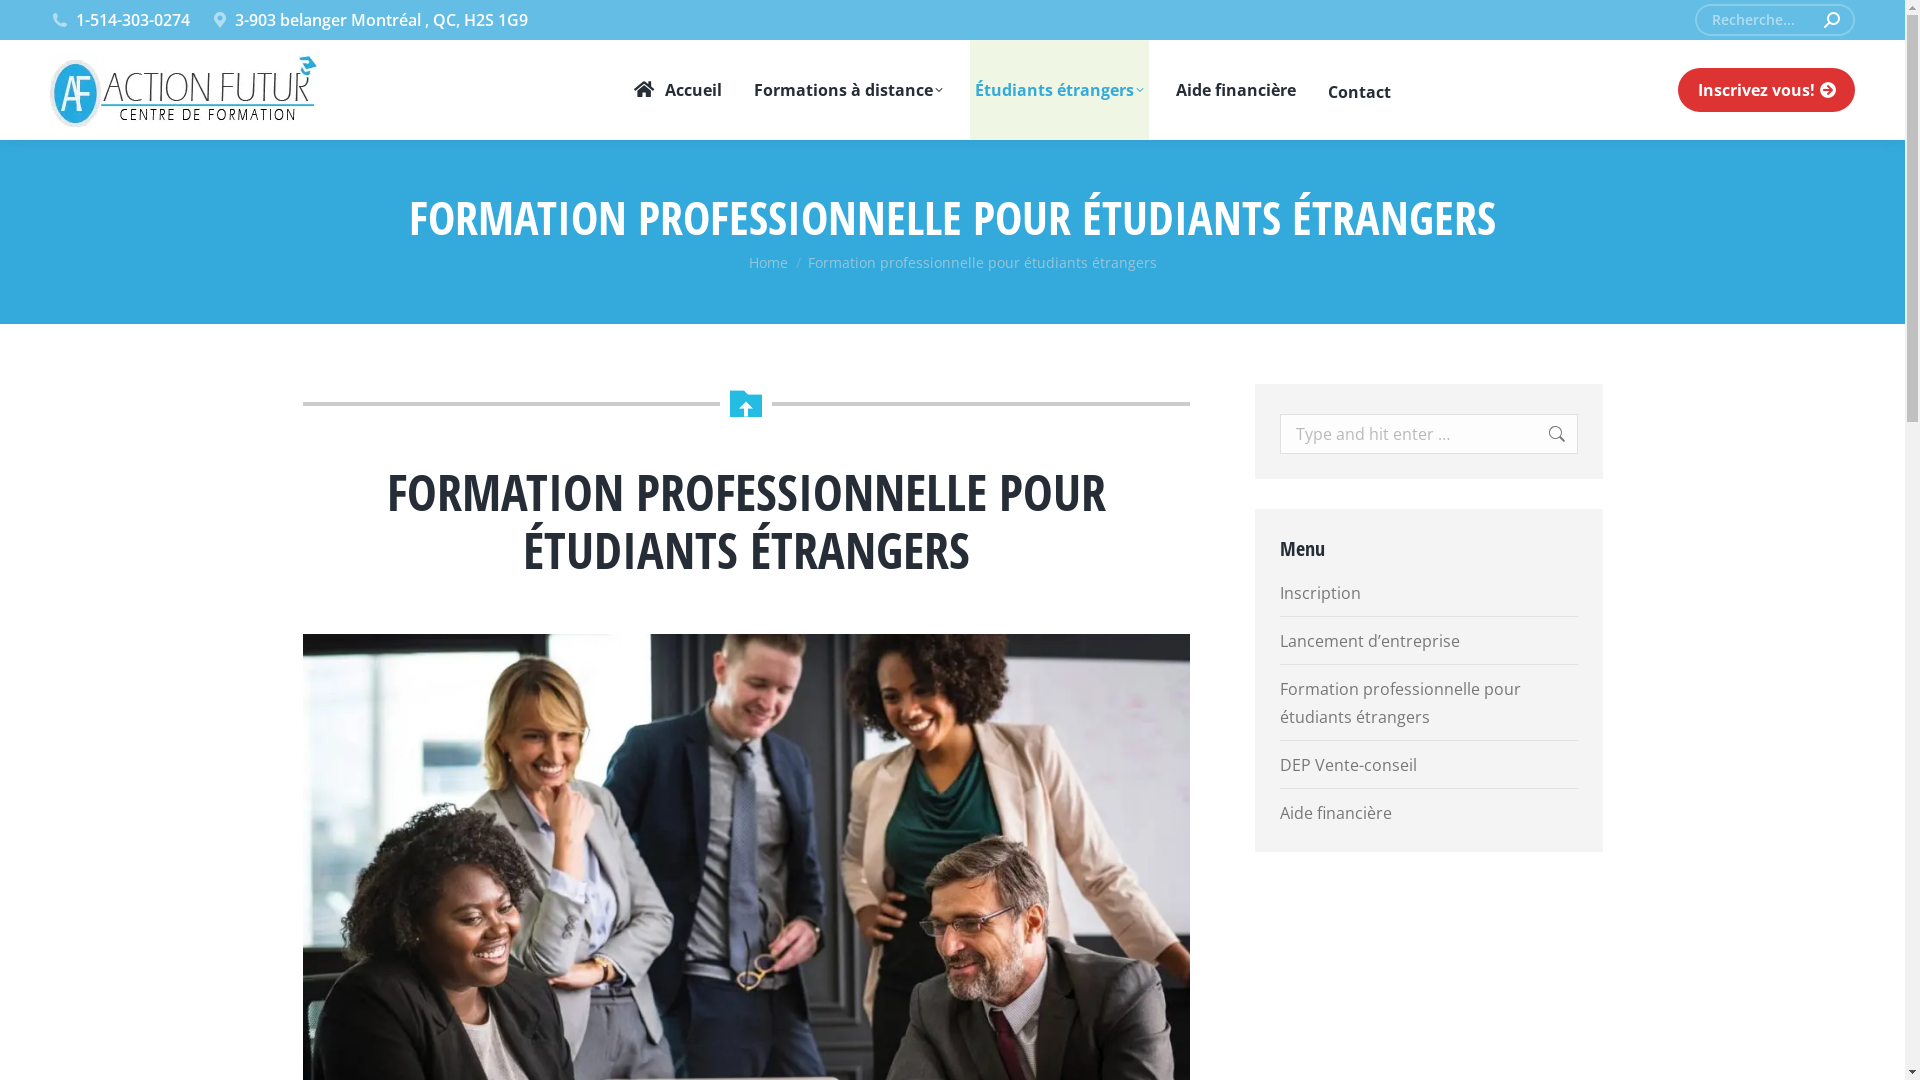 Image resolution: width=1920 pixels, height=1080 pixels. What do you see at coordinates (1766, 90) in the screenshot?
I see `Inscrivez vous!` at bounding box center [1766, 90].